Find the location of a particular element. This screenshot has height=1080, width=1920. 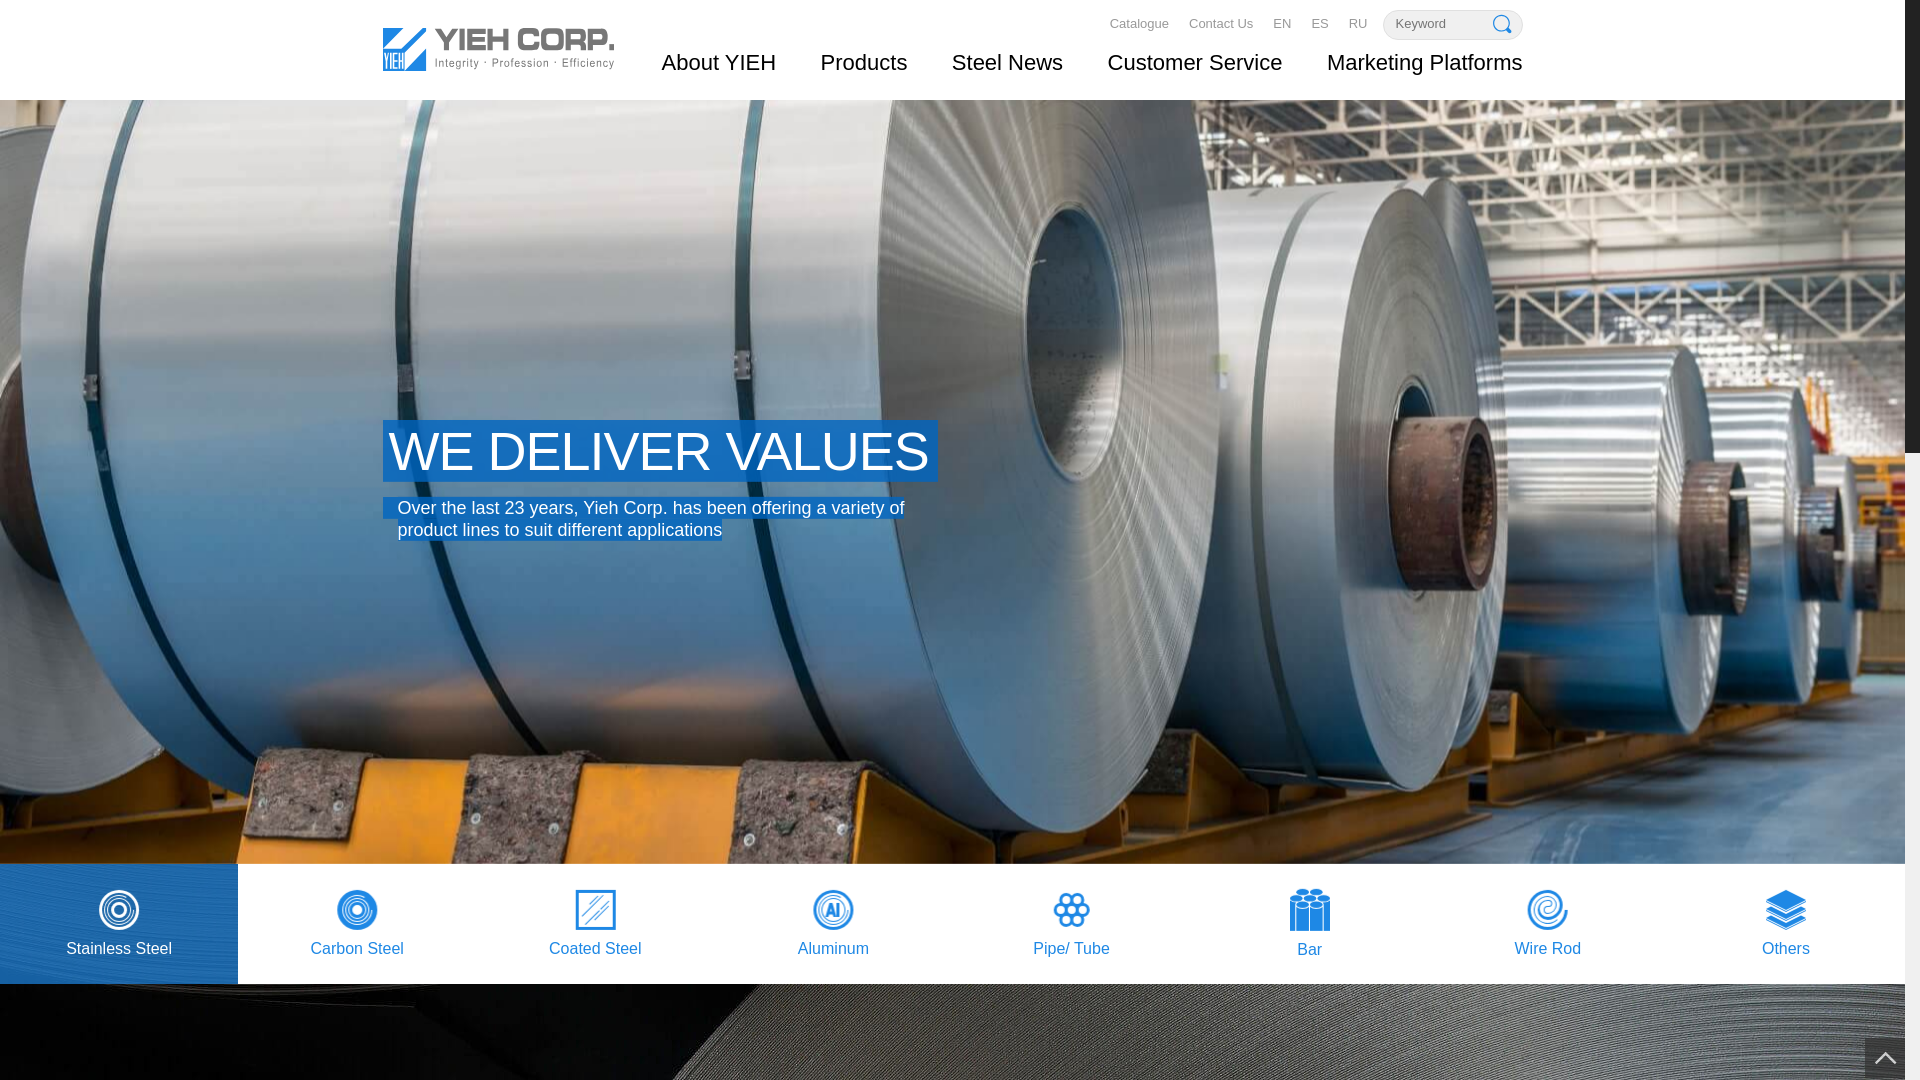

About YIEH is located at coordinates (718, 62).